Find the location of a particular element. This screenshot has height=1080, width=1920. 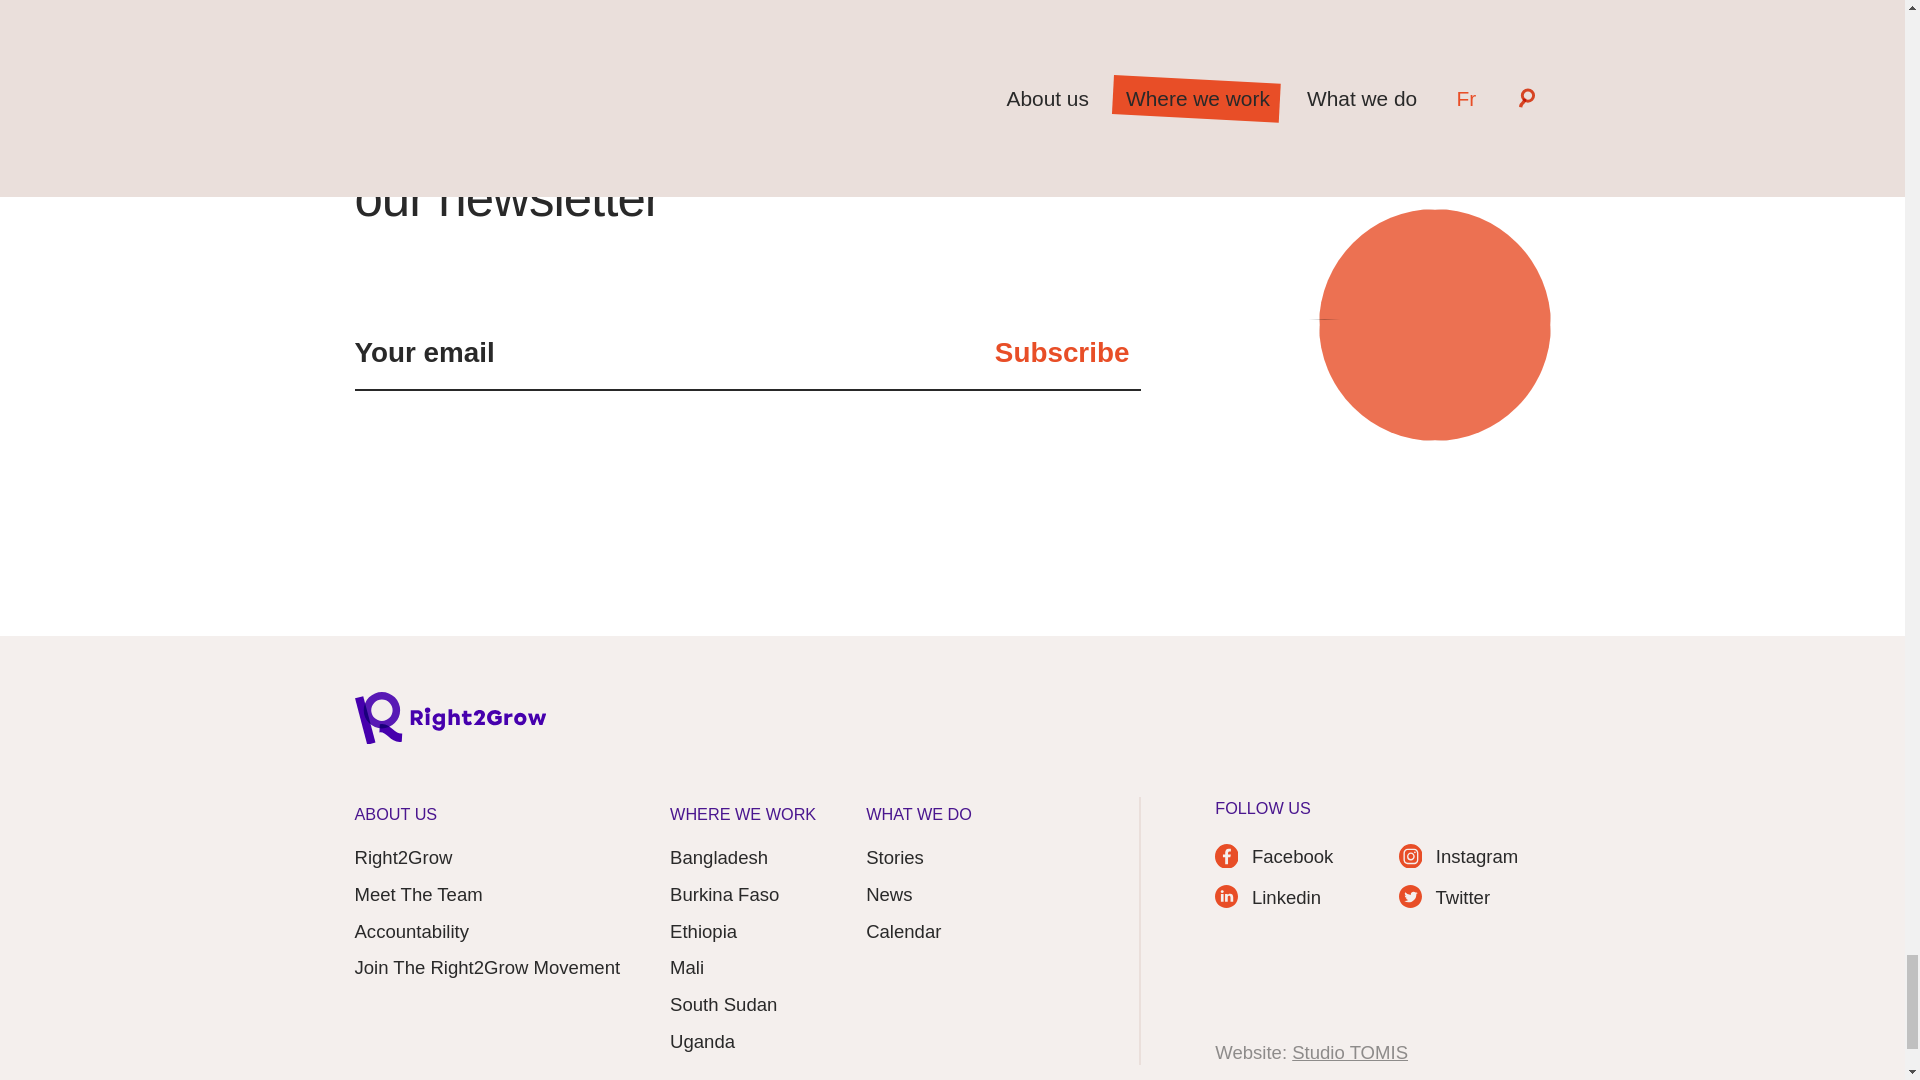

Homepage Right2Grow is located at coordinates (449, 724).